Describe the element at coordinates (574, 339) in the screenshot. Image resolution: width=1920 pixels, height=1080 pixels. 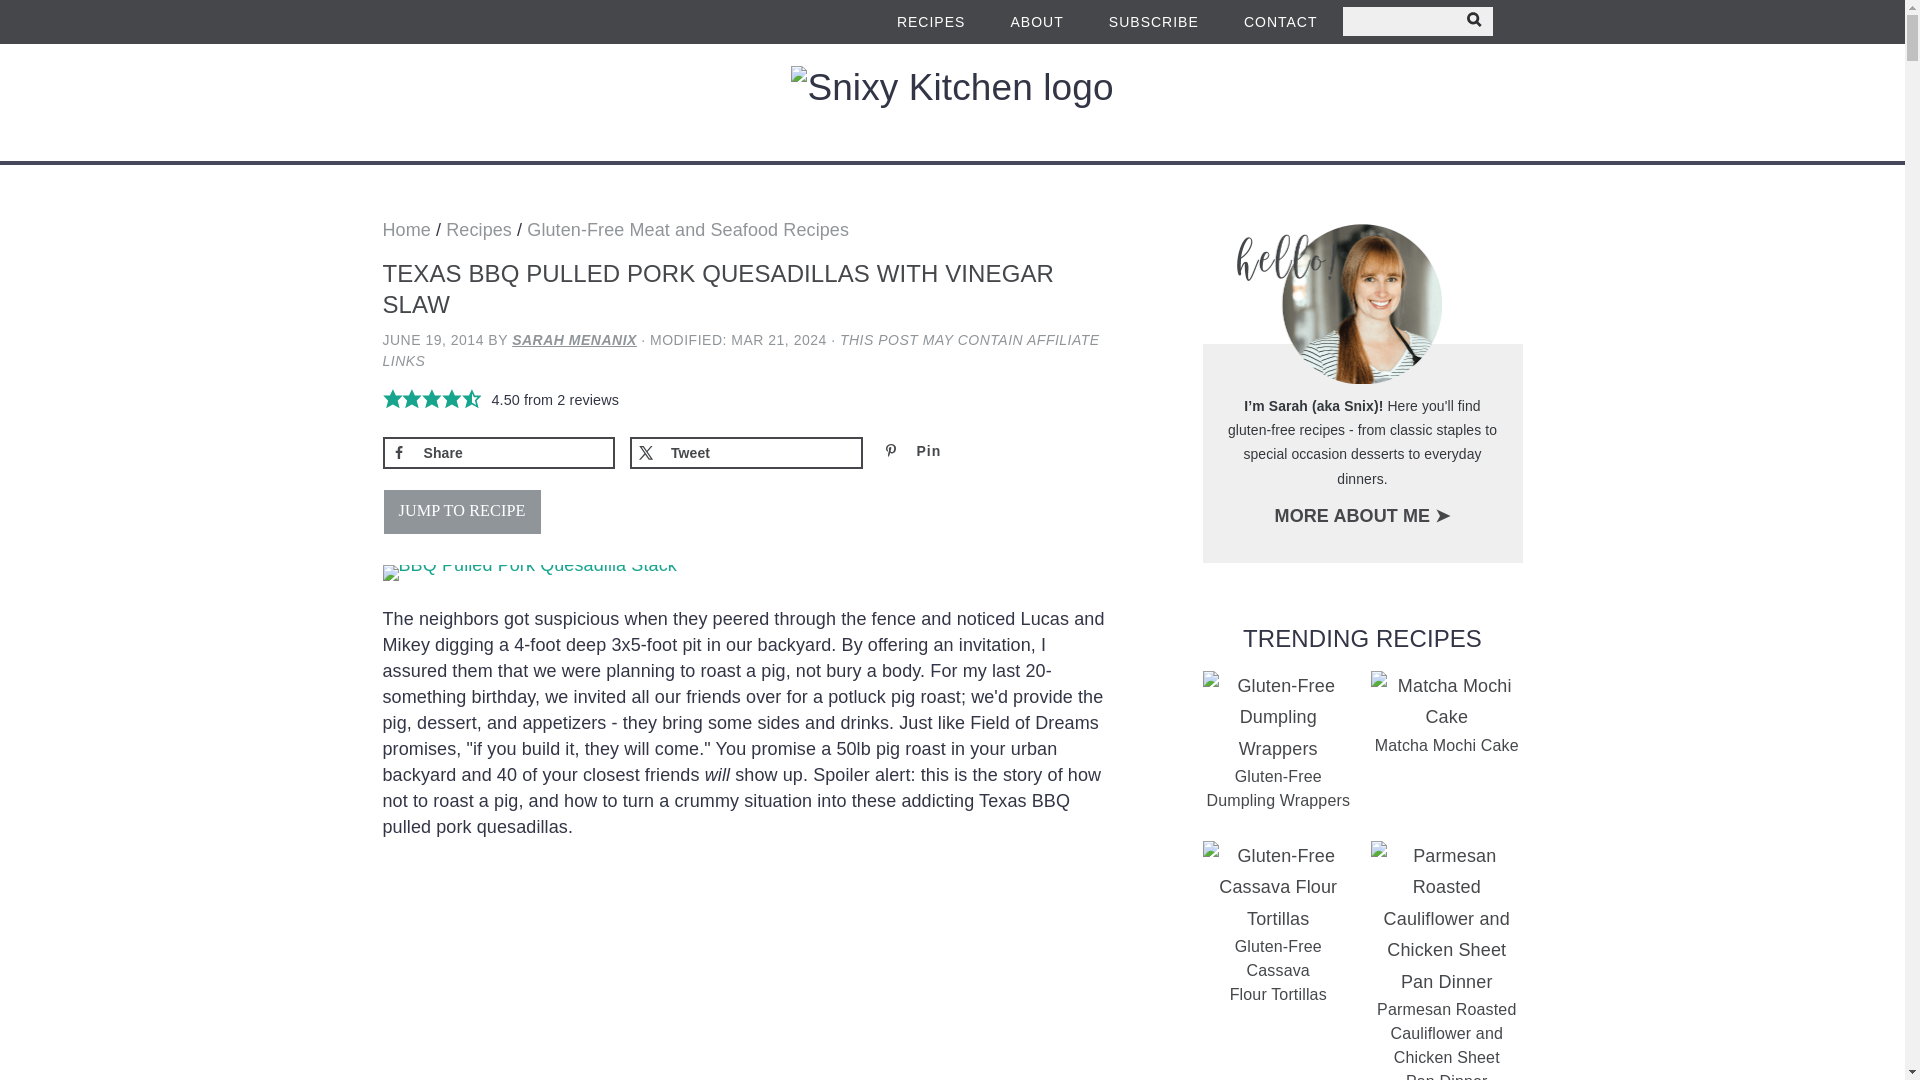
I see `SARAH MENANIX` at that location.